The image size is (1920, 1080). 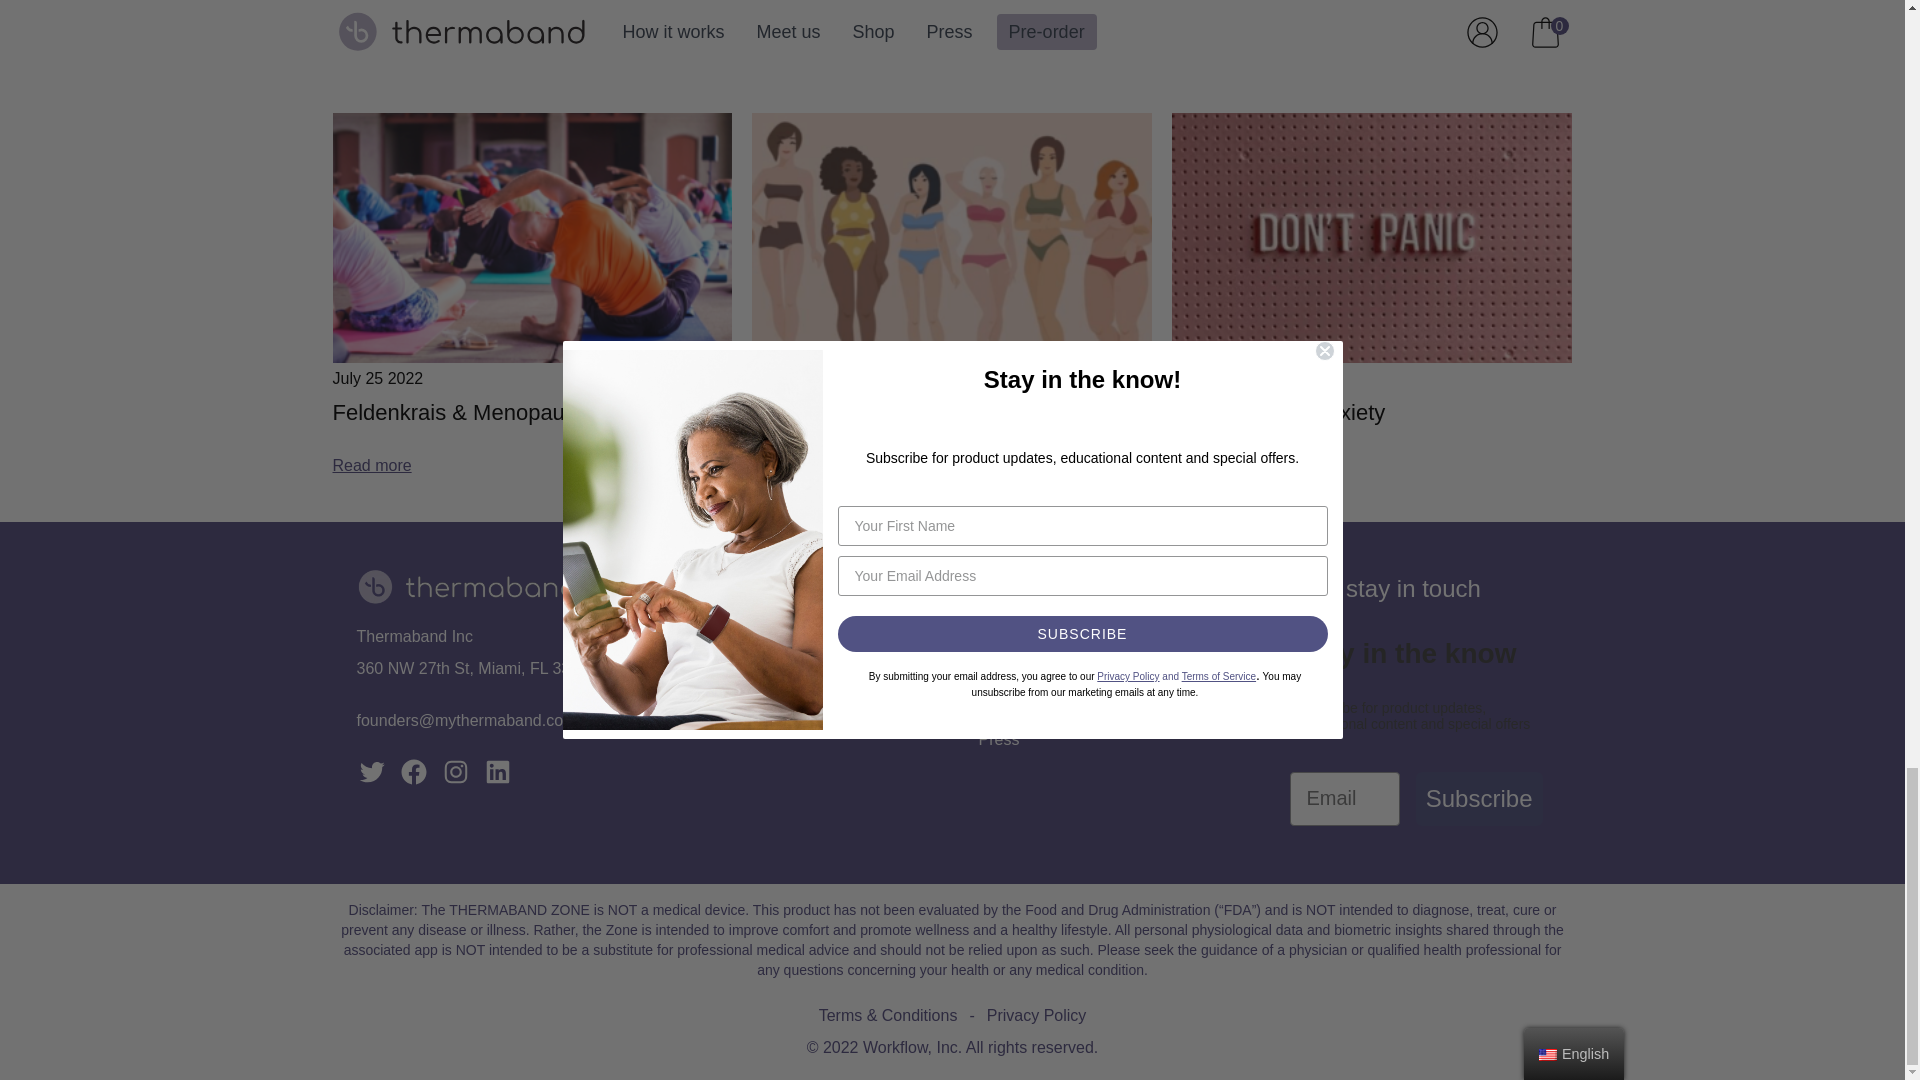 I want to click on Read more, so click(x=1211, y=466).